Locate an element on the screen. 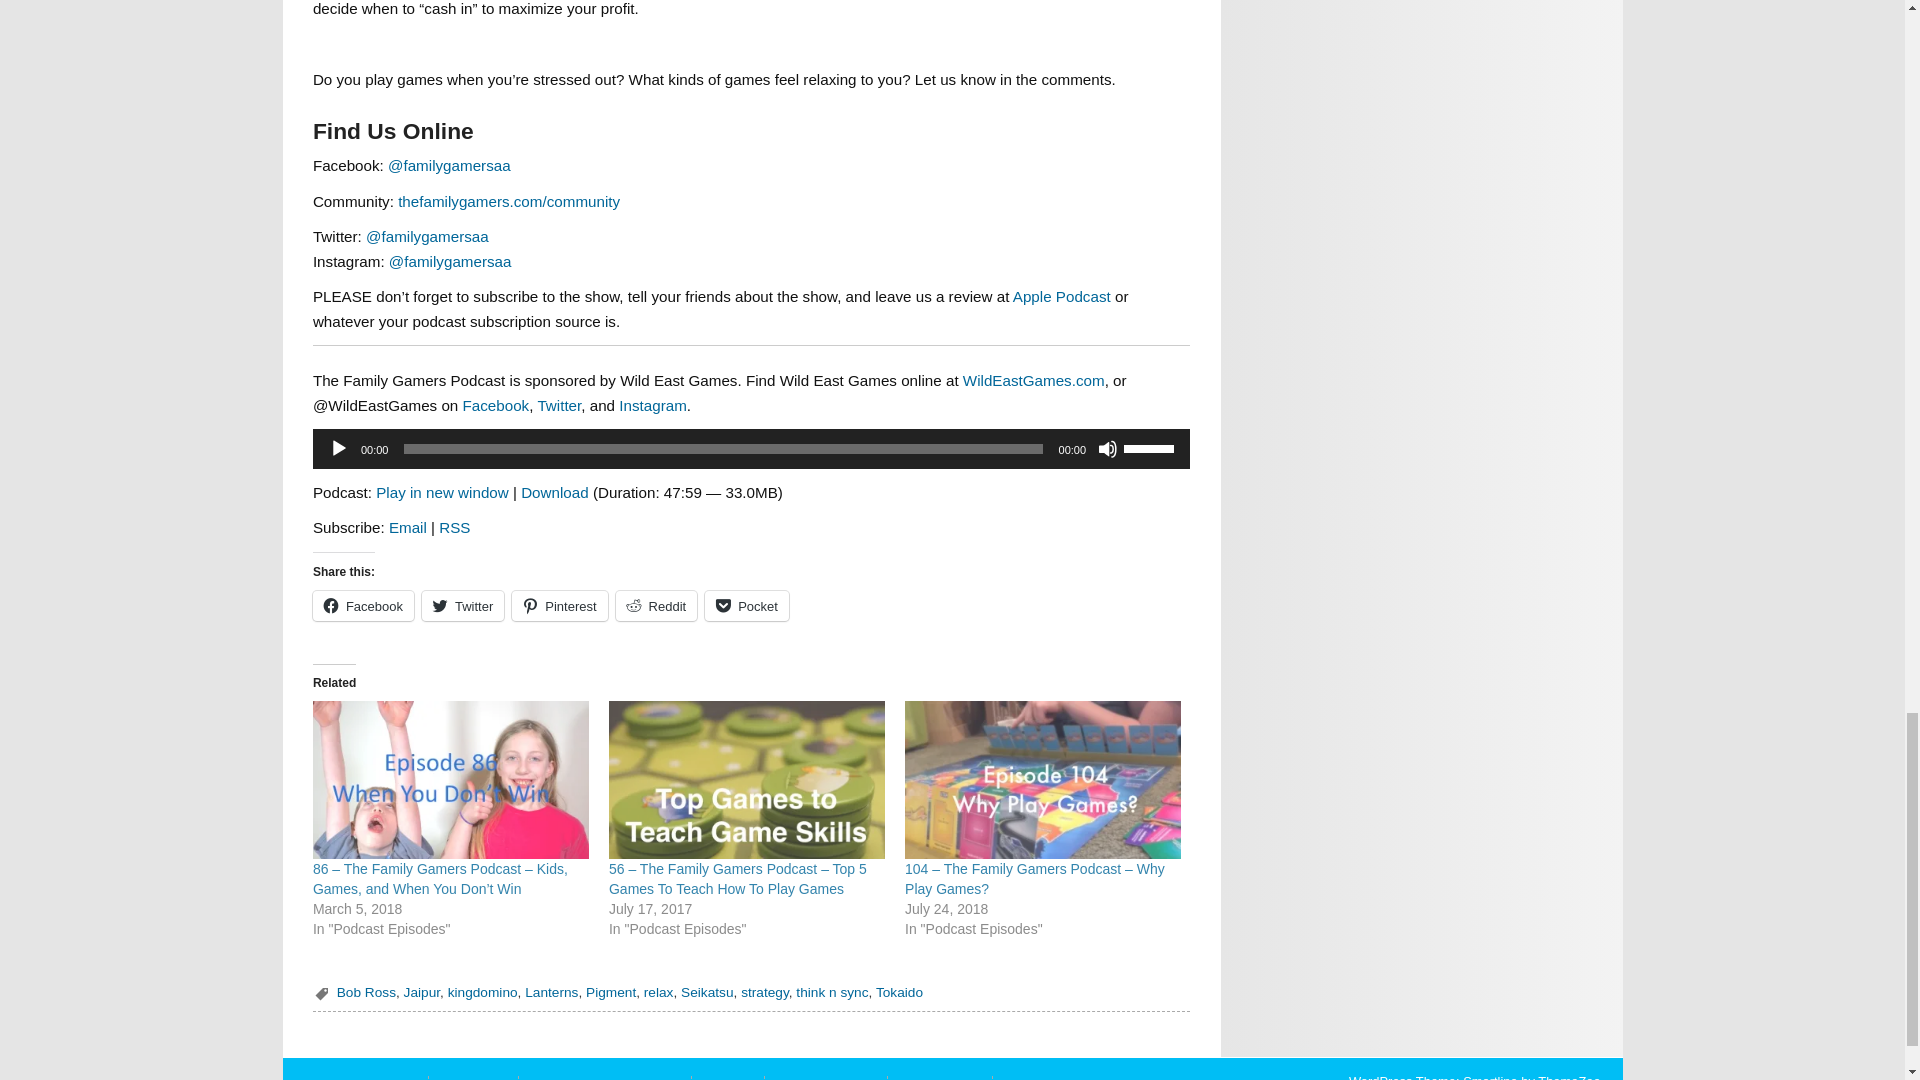  Subscribe via RSS is located at coordinates (454, 527).